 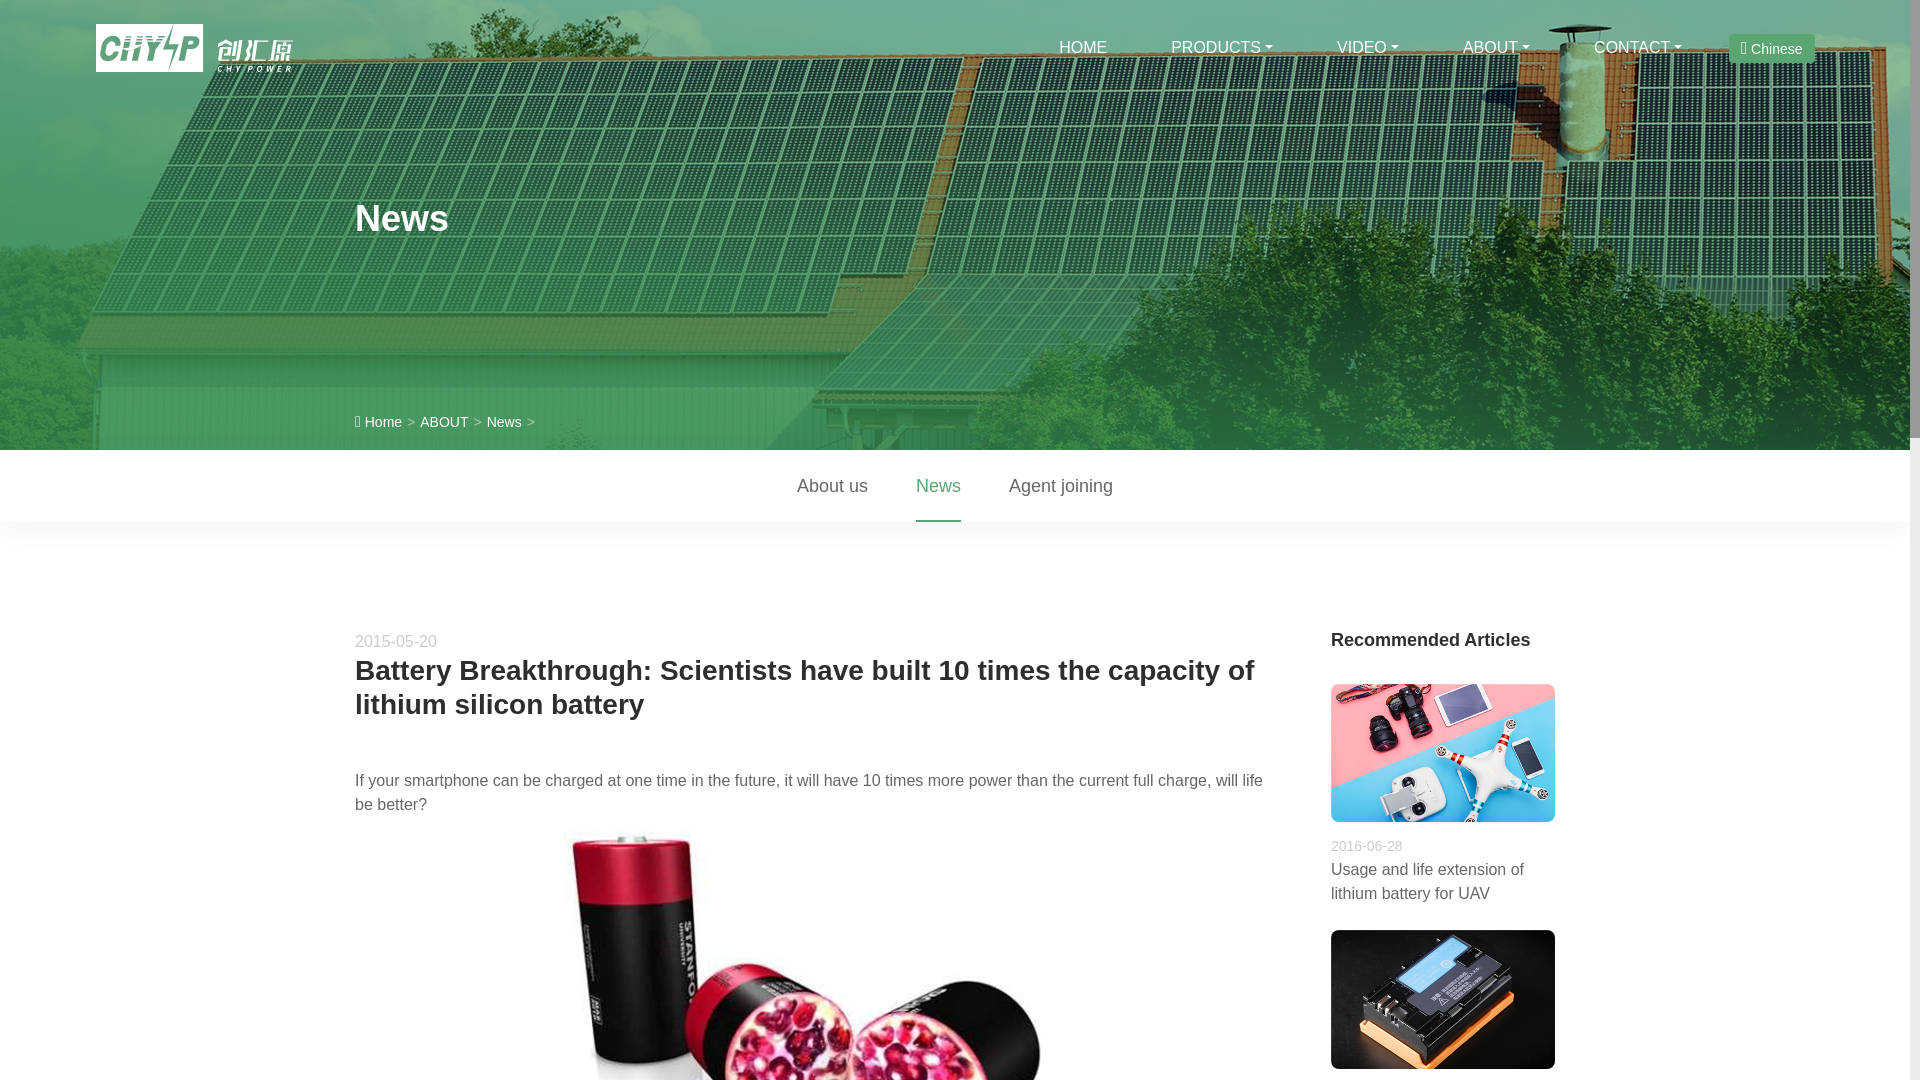 What do you see at coordinates (1496, 48) in the screenshot?
I see `ABOUT` at bounding box center [1496, 48].